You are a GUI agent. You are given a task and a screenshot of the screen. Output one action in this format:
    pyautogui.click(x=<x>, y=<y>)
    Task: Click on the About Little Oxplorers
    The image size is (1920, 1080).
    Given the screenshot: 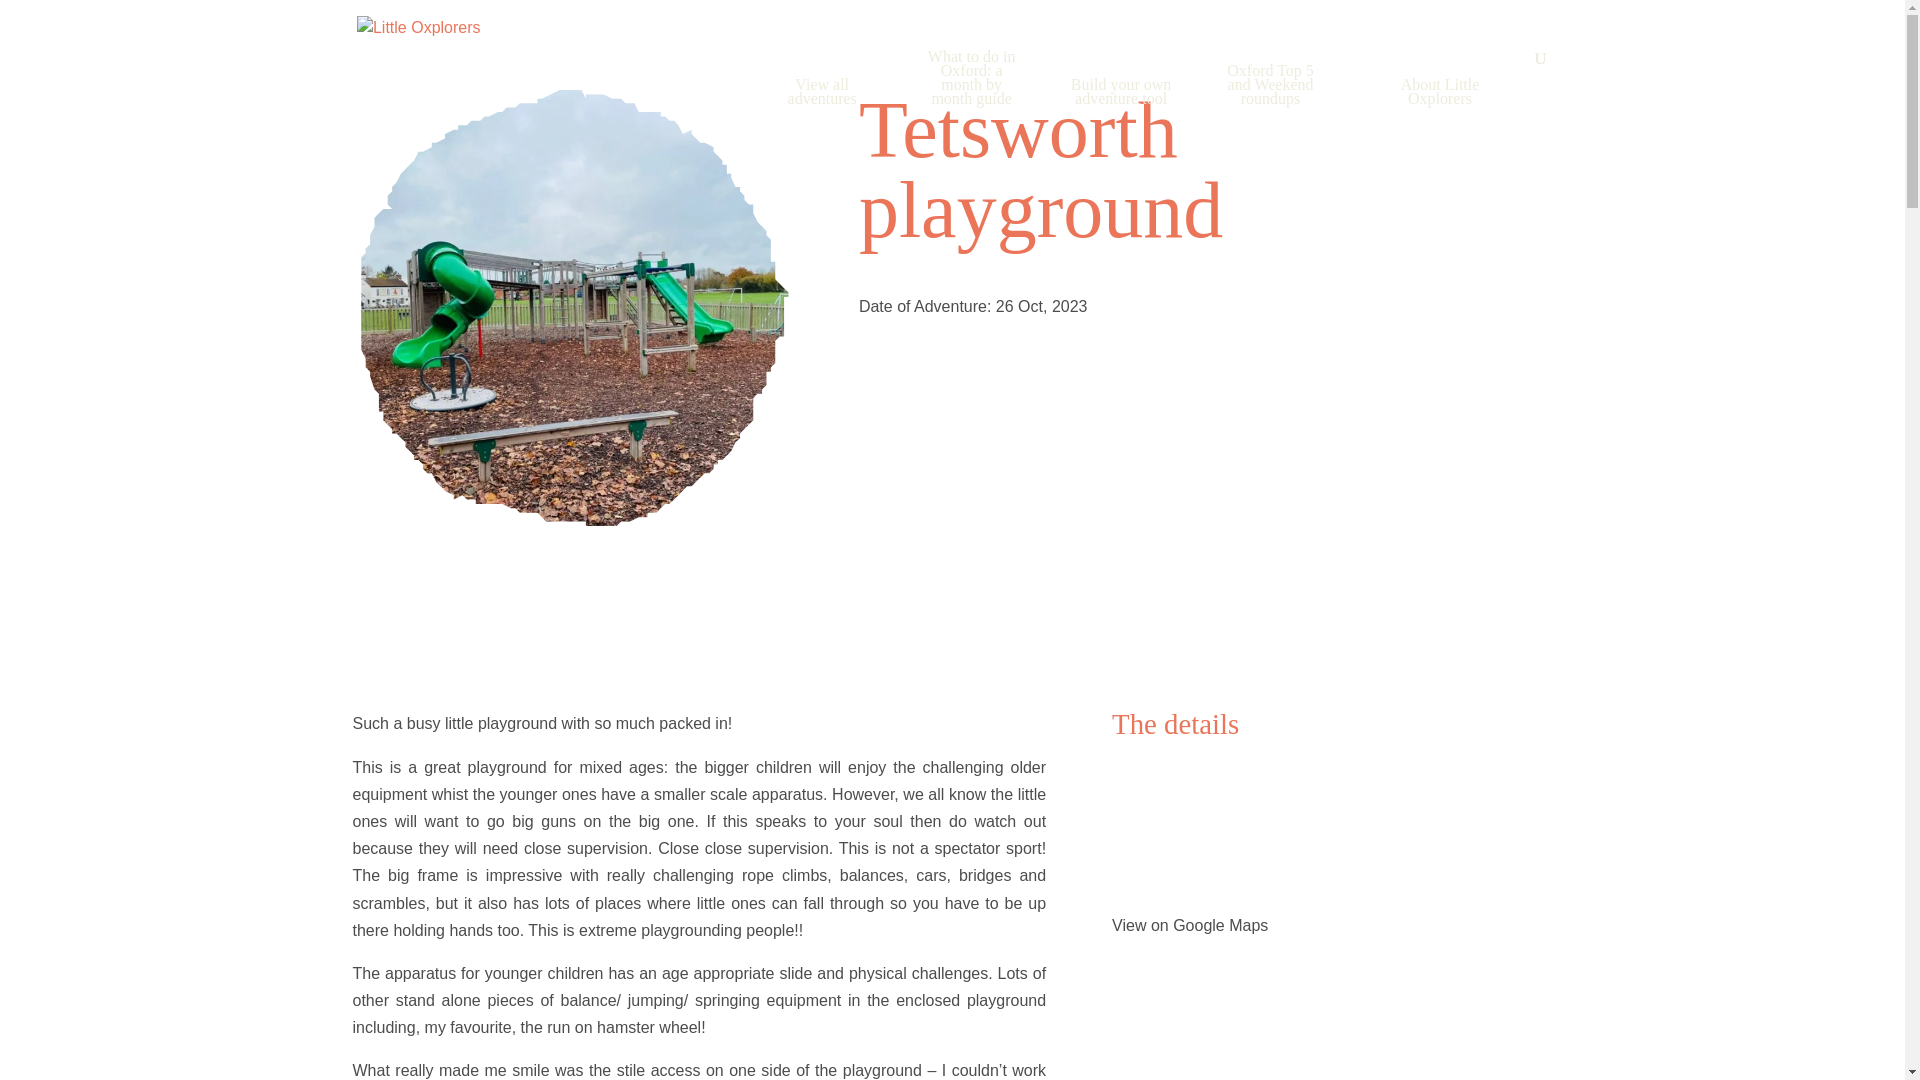 What is the action you would take?
    pyautogui.click(x=1440, y=116)
    